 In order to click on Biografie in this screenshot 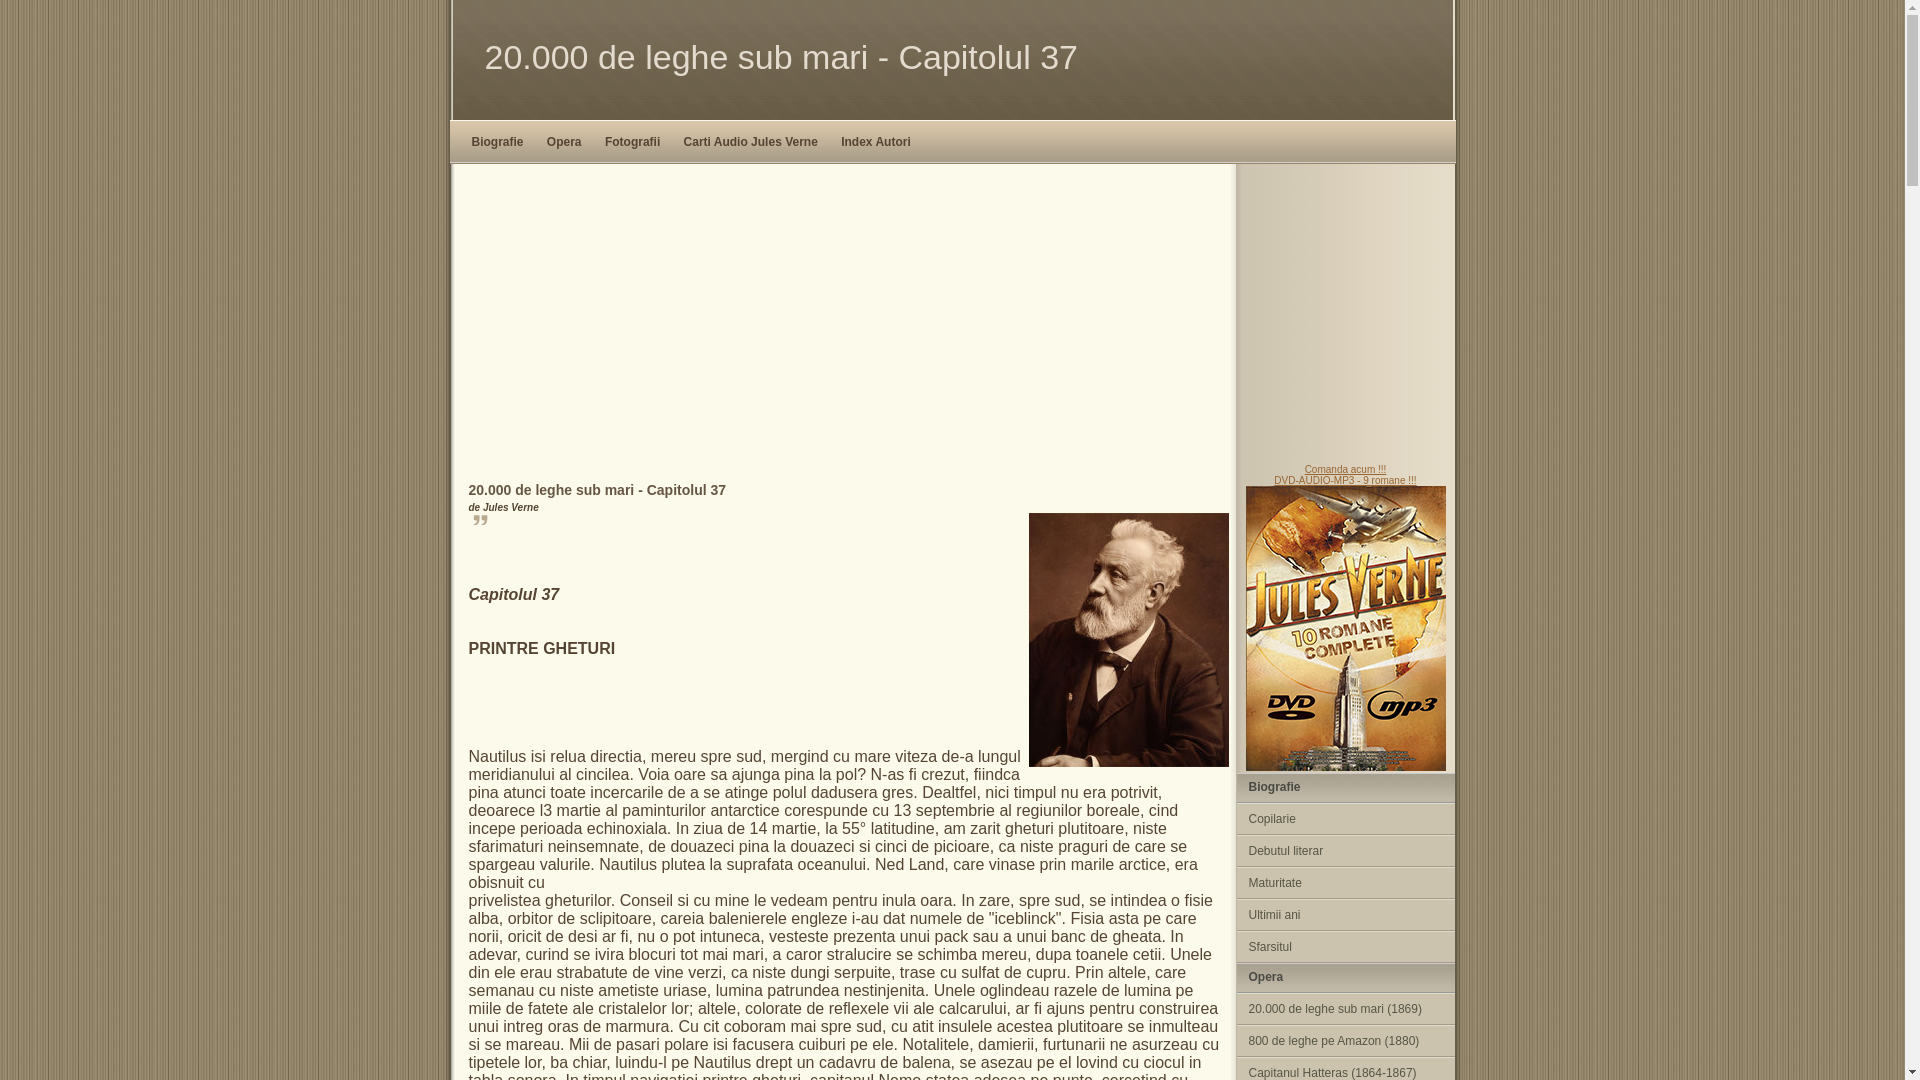, I will do `click(498, 142)`.